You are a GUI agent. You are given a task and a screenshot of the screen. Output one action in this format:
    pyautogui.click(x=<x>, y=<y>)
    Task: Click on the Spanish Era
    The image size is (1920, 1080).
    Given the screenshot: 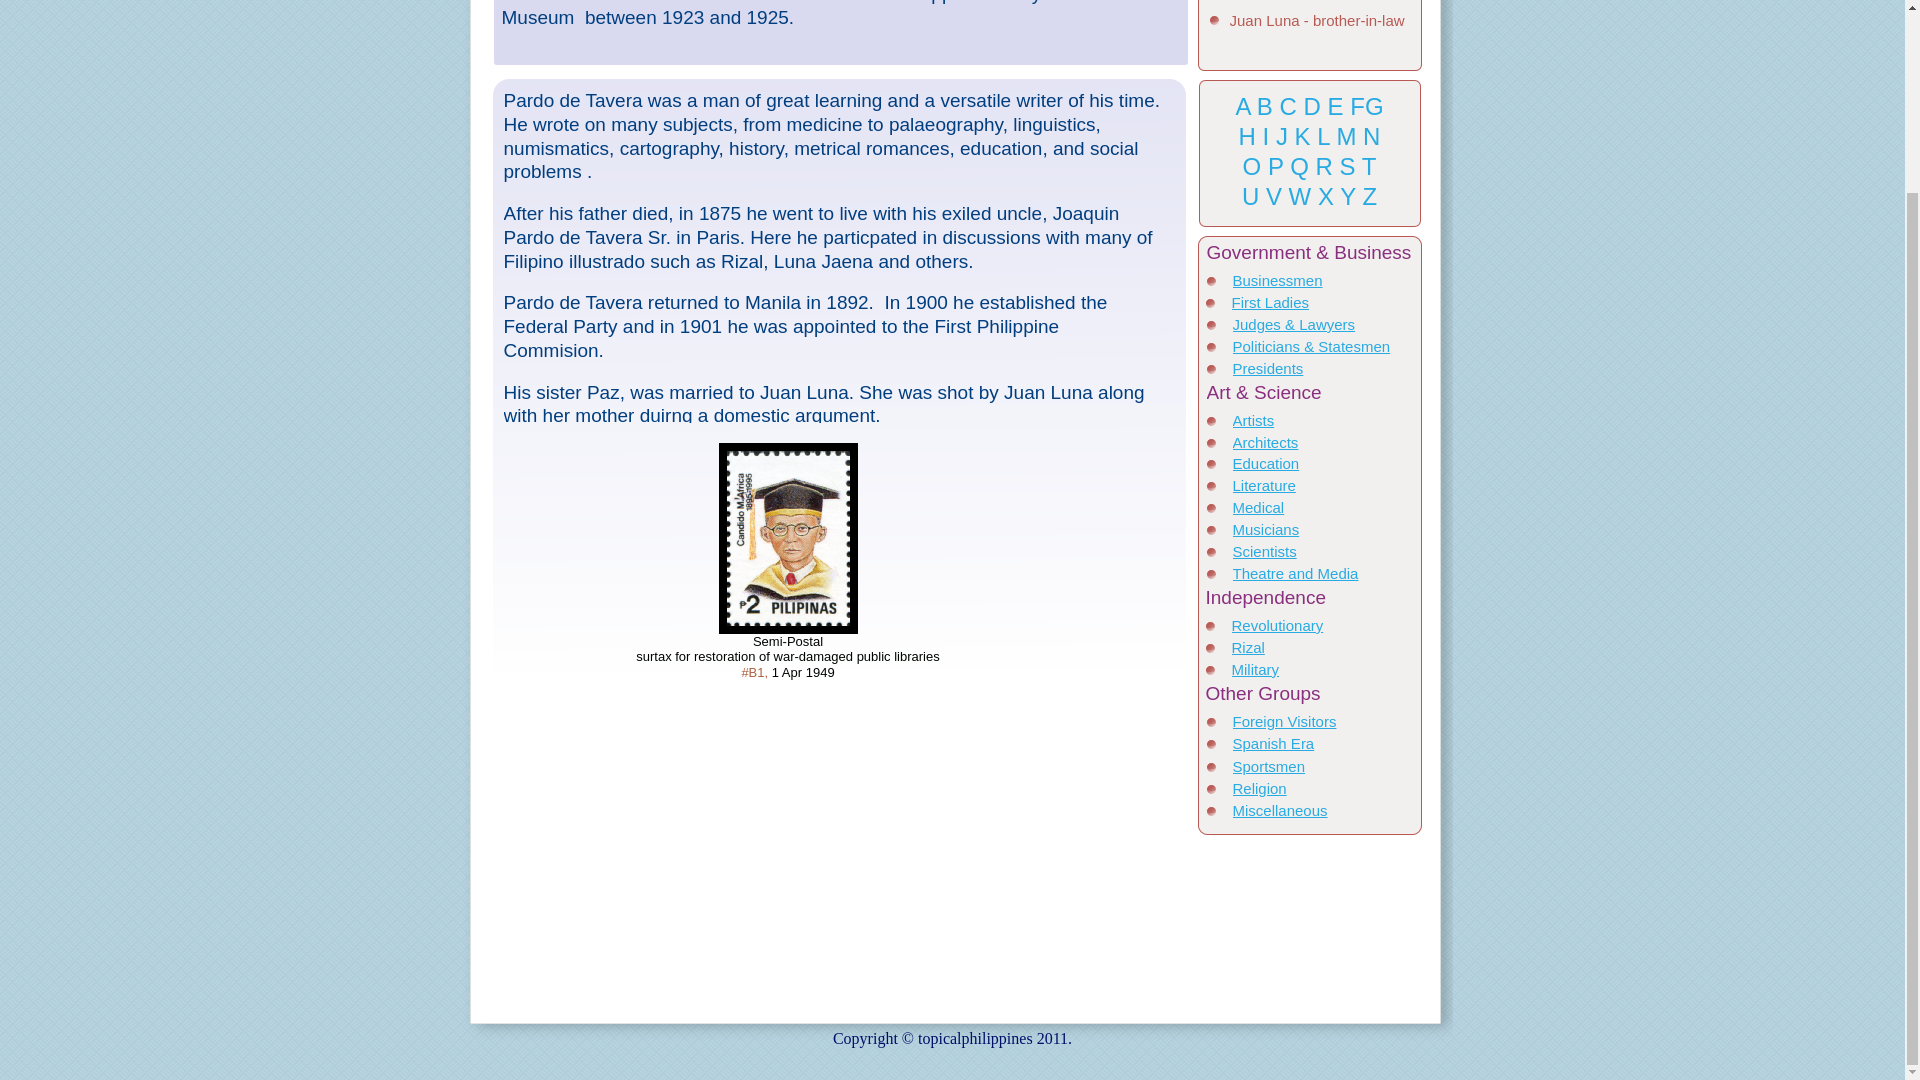 What is the action you would take?
    pyautogui.click(x=1272, y=743)
    